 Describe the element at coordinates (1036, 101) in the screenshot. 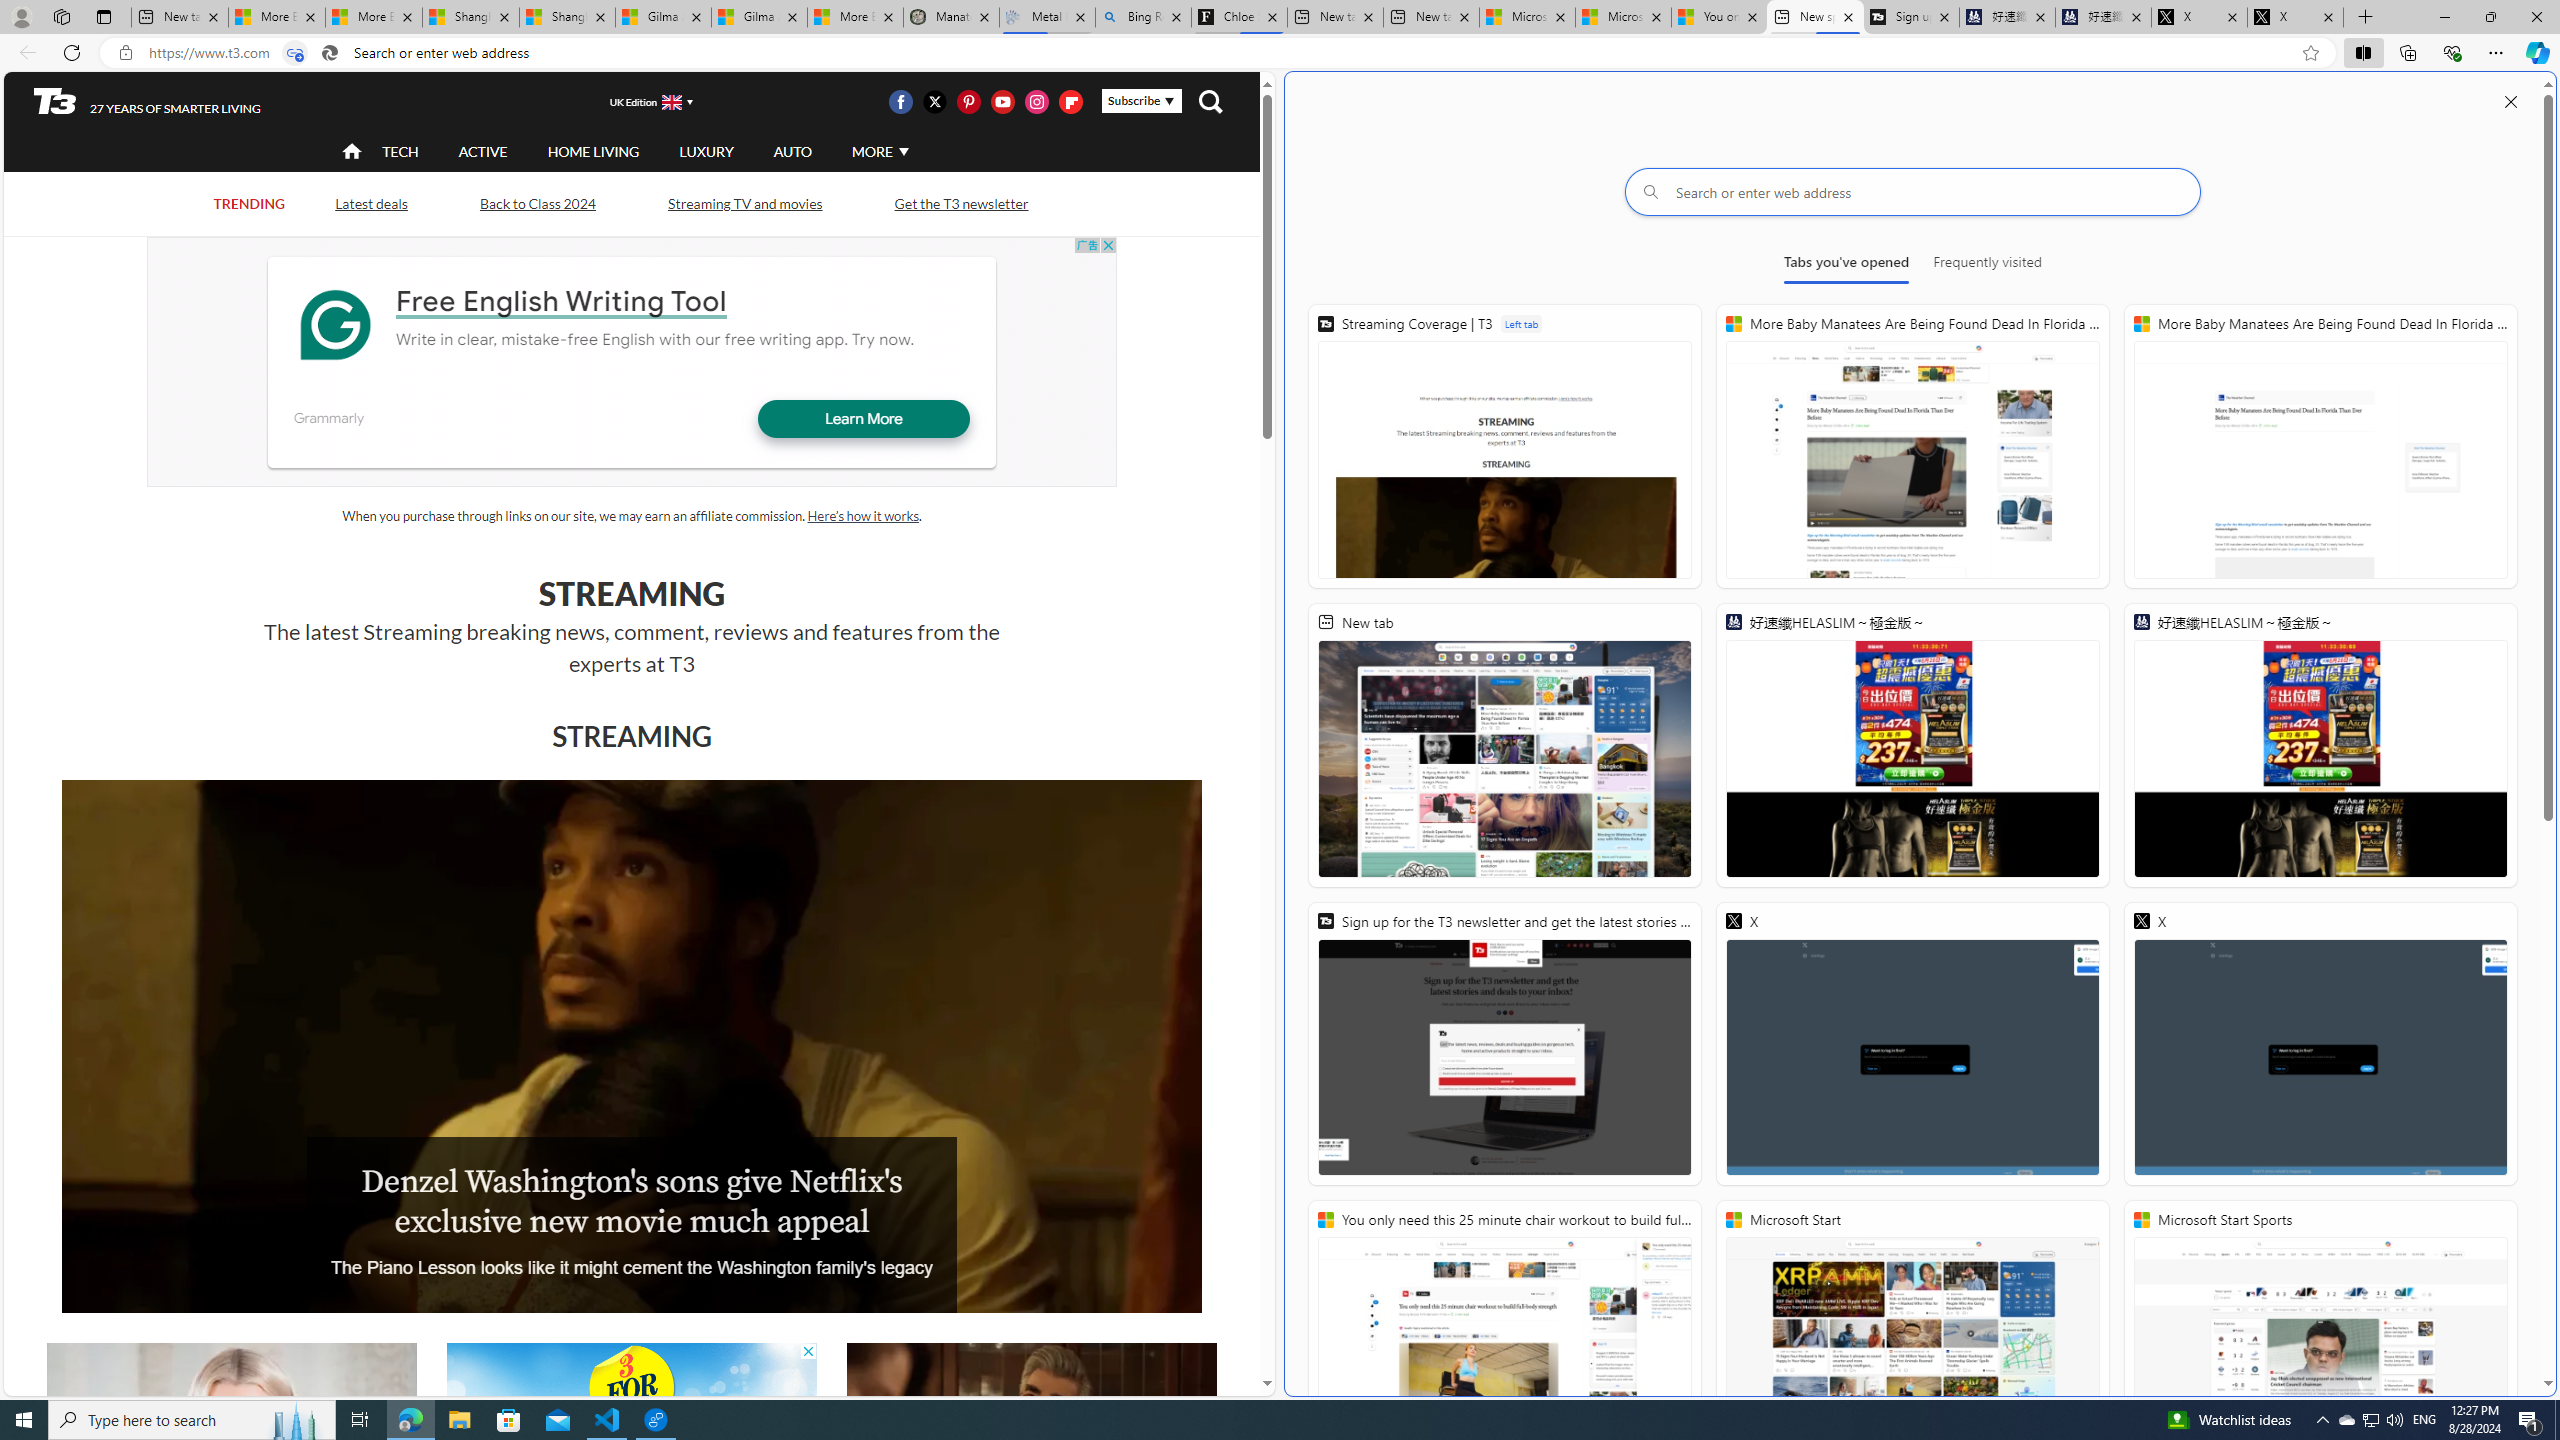

I see `Visit us on Instagram` at that location.